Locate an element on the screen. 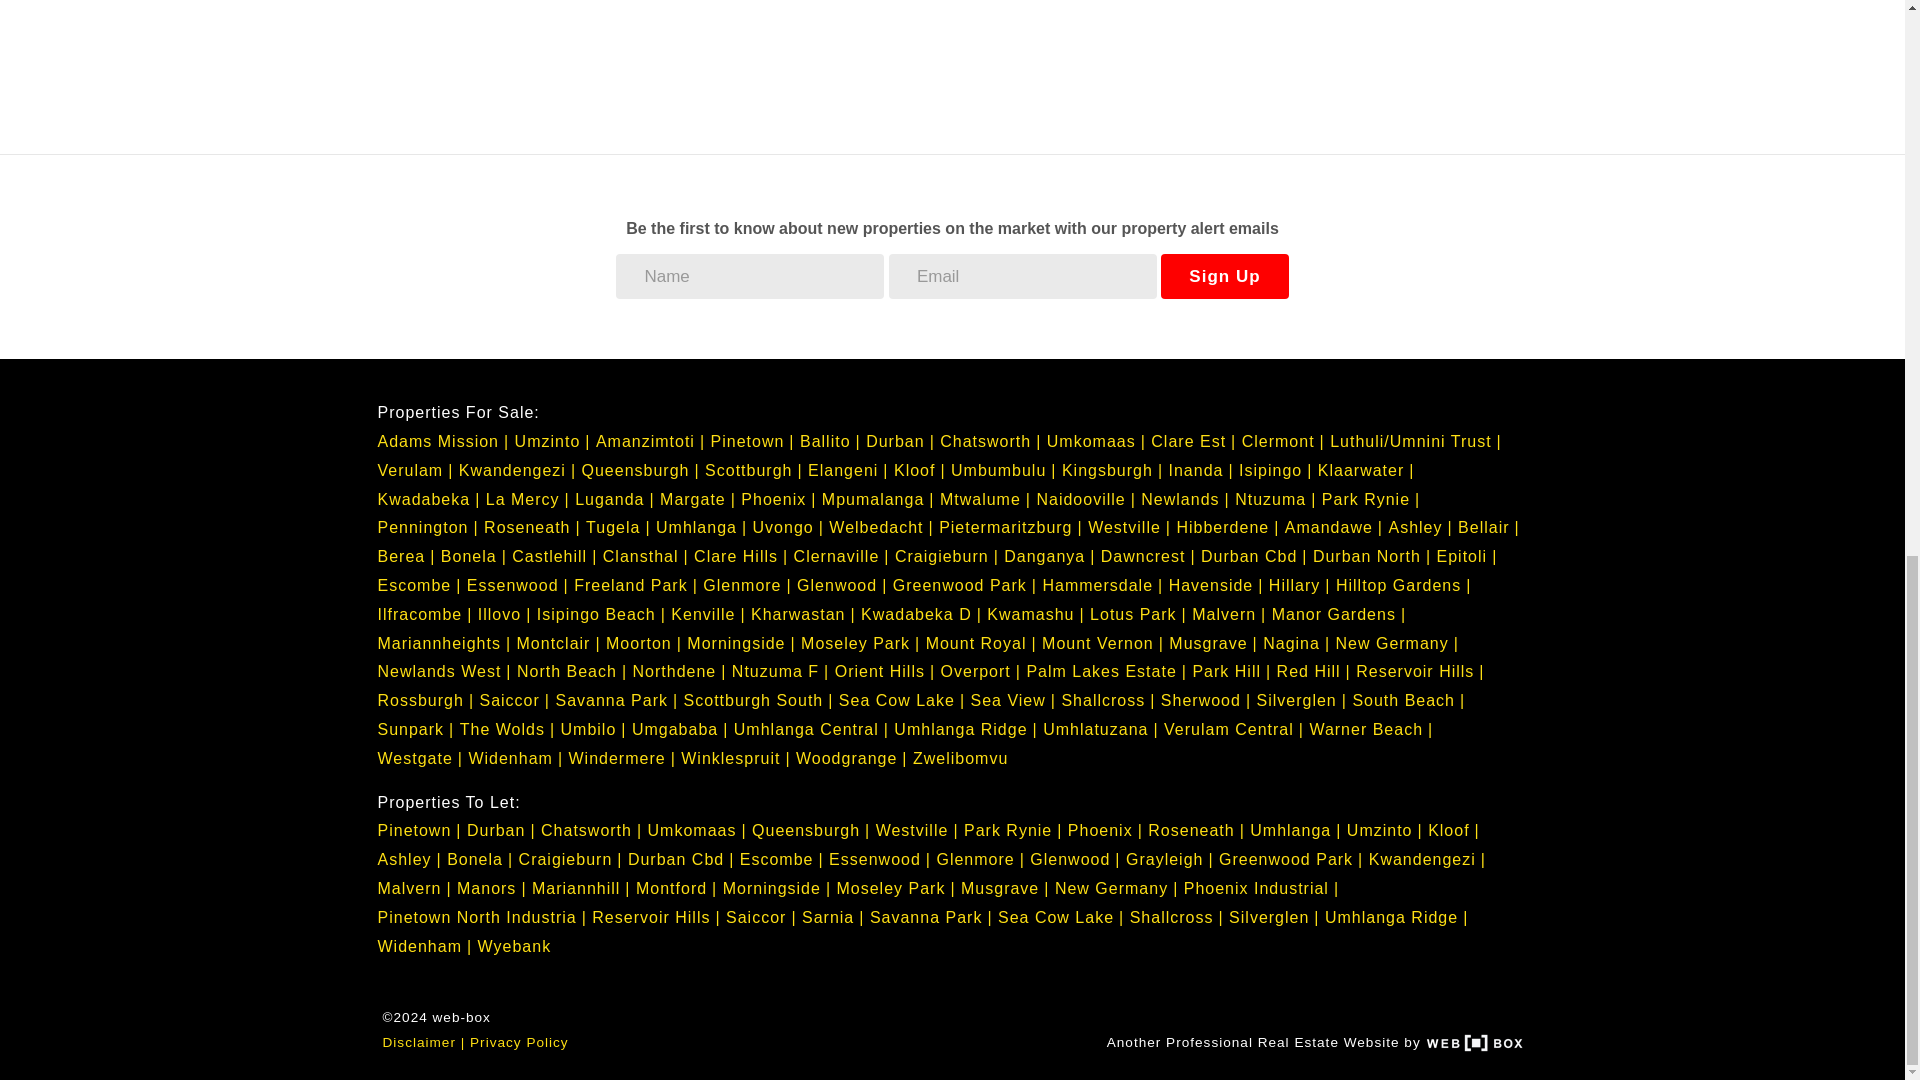  Properties for sale in Umkomaas is located at coordinates (1096, 442).